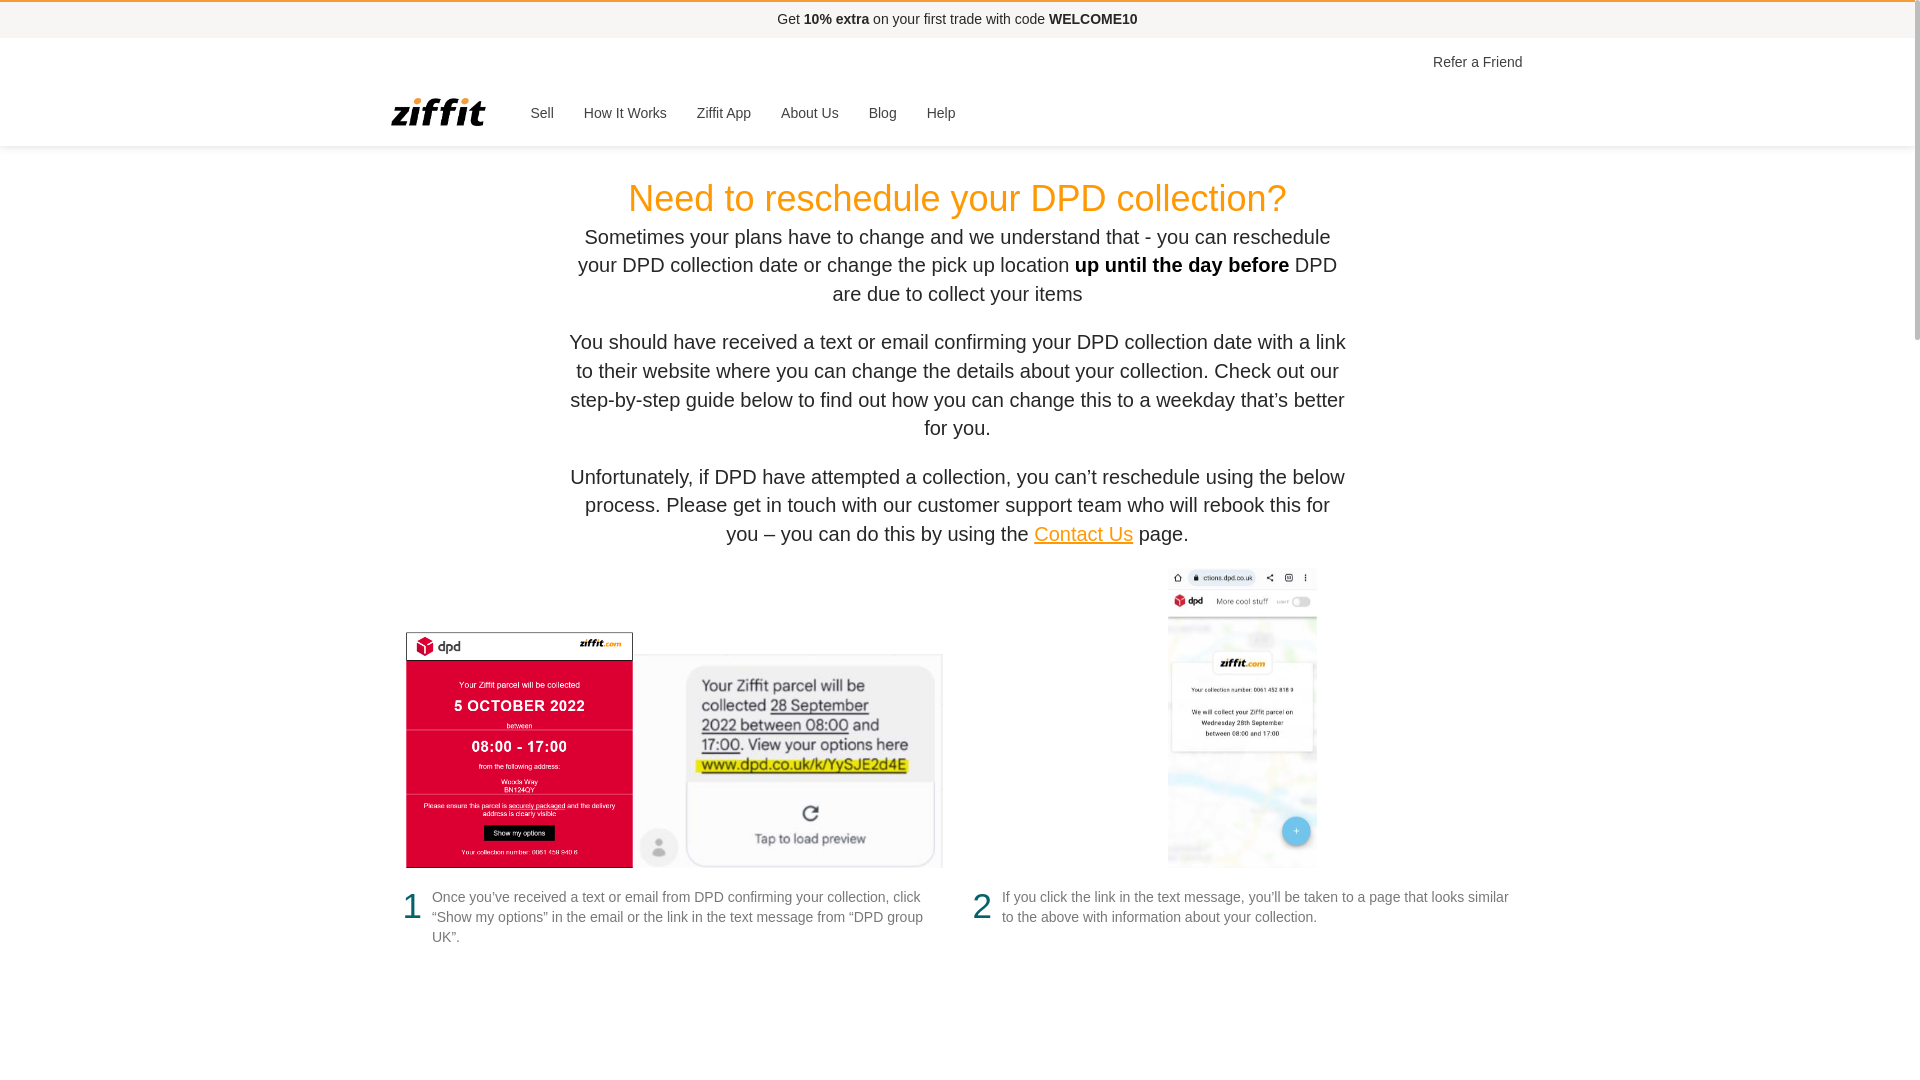  What do you see at coordinates (810, 112) in the screenshot?
I see `About Us` at bounding box center [810, 112].